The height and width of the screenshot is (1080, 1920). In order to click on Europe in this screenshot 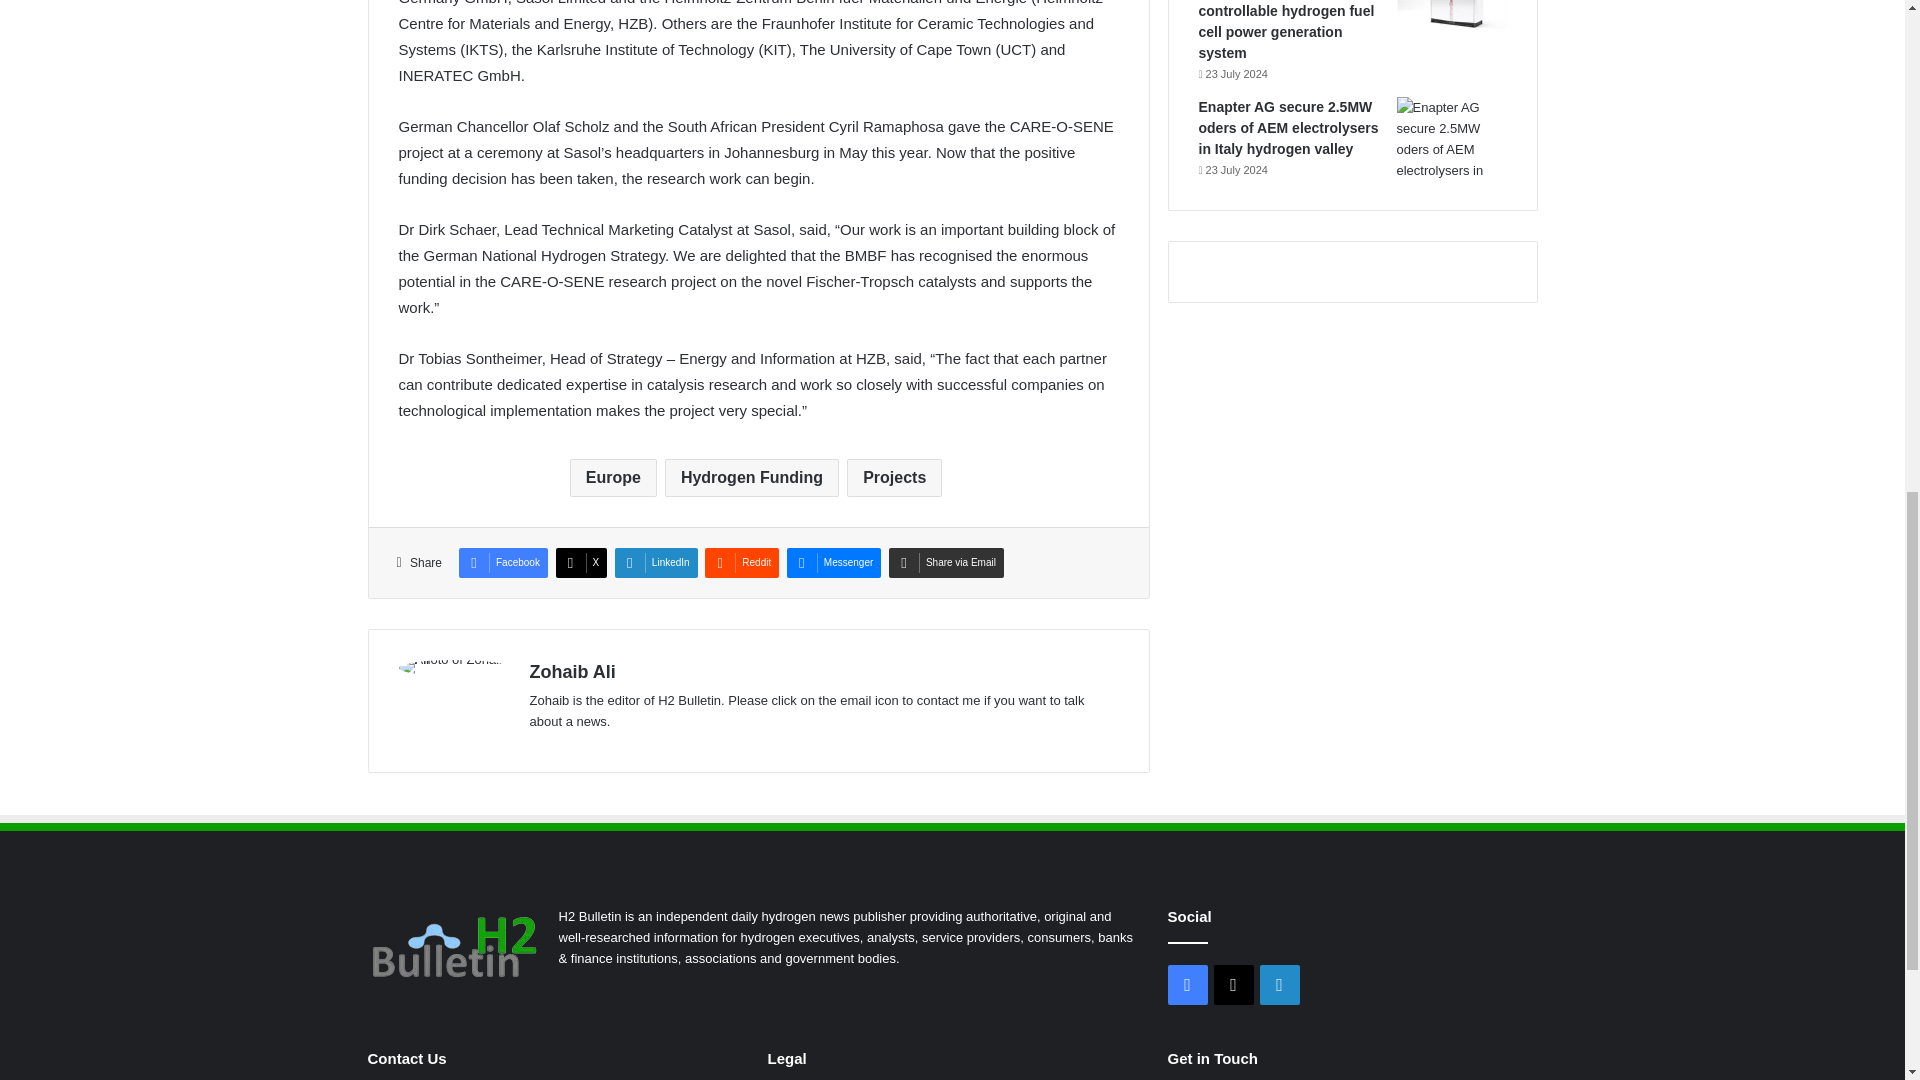, I will do `click(613, 478)`.